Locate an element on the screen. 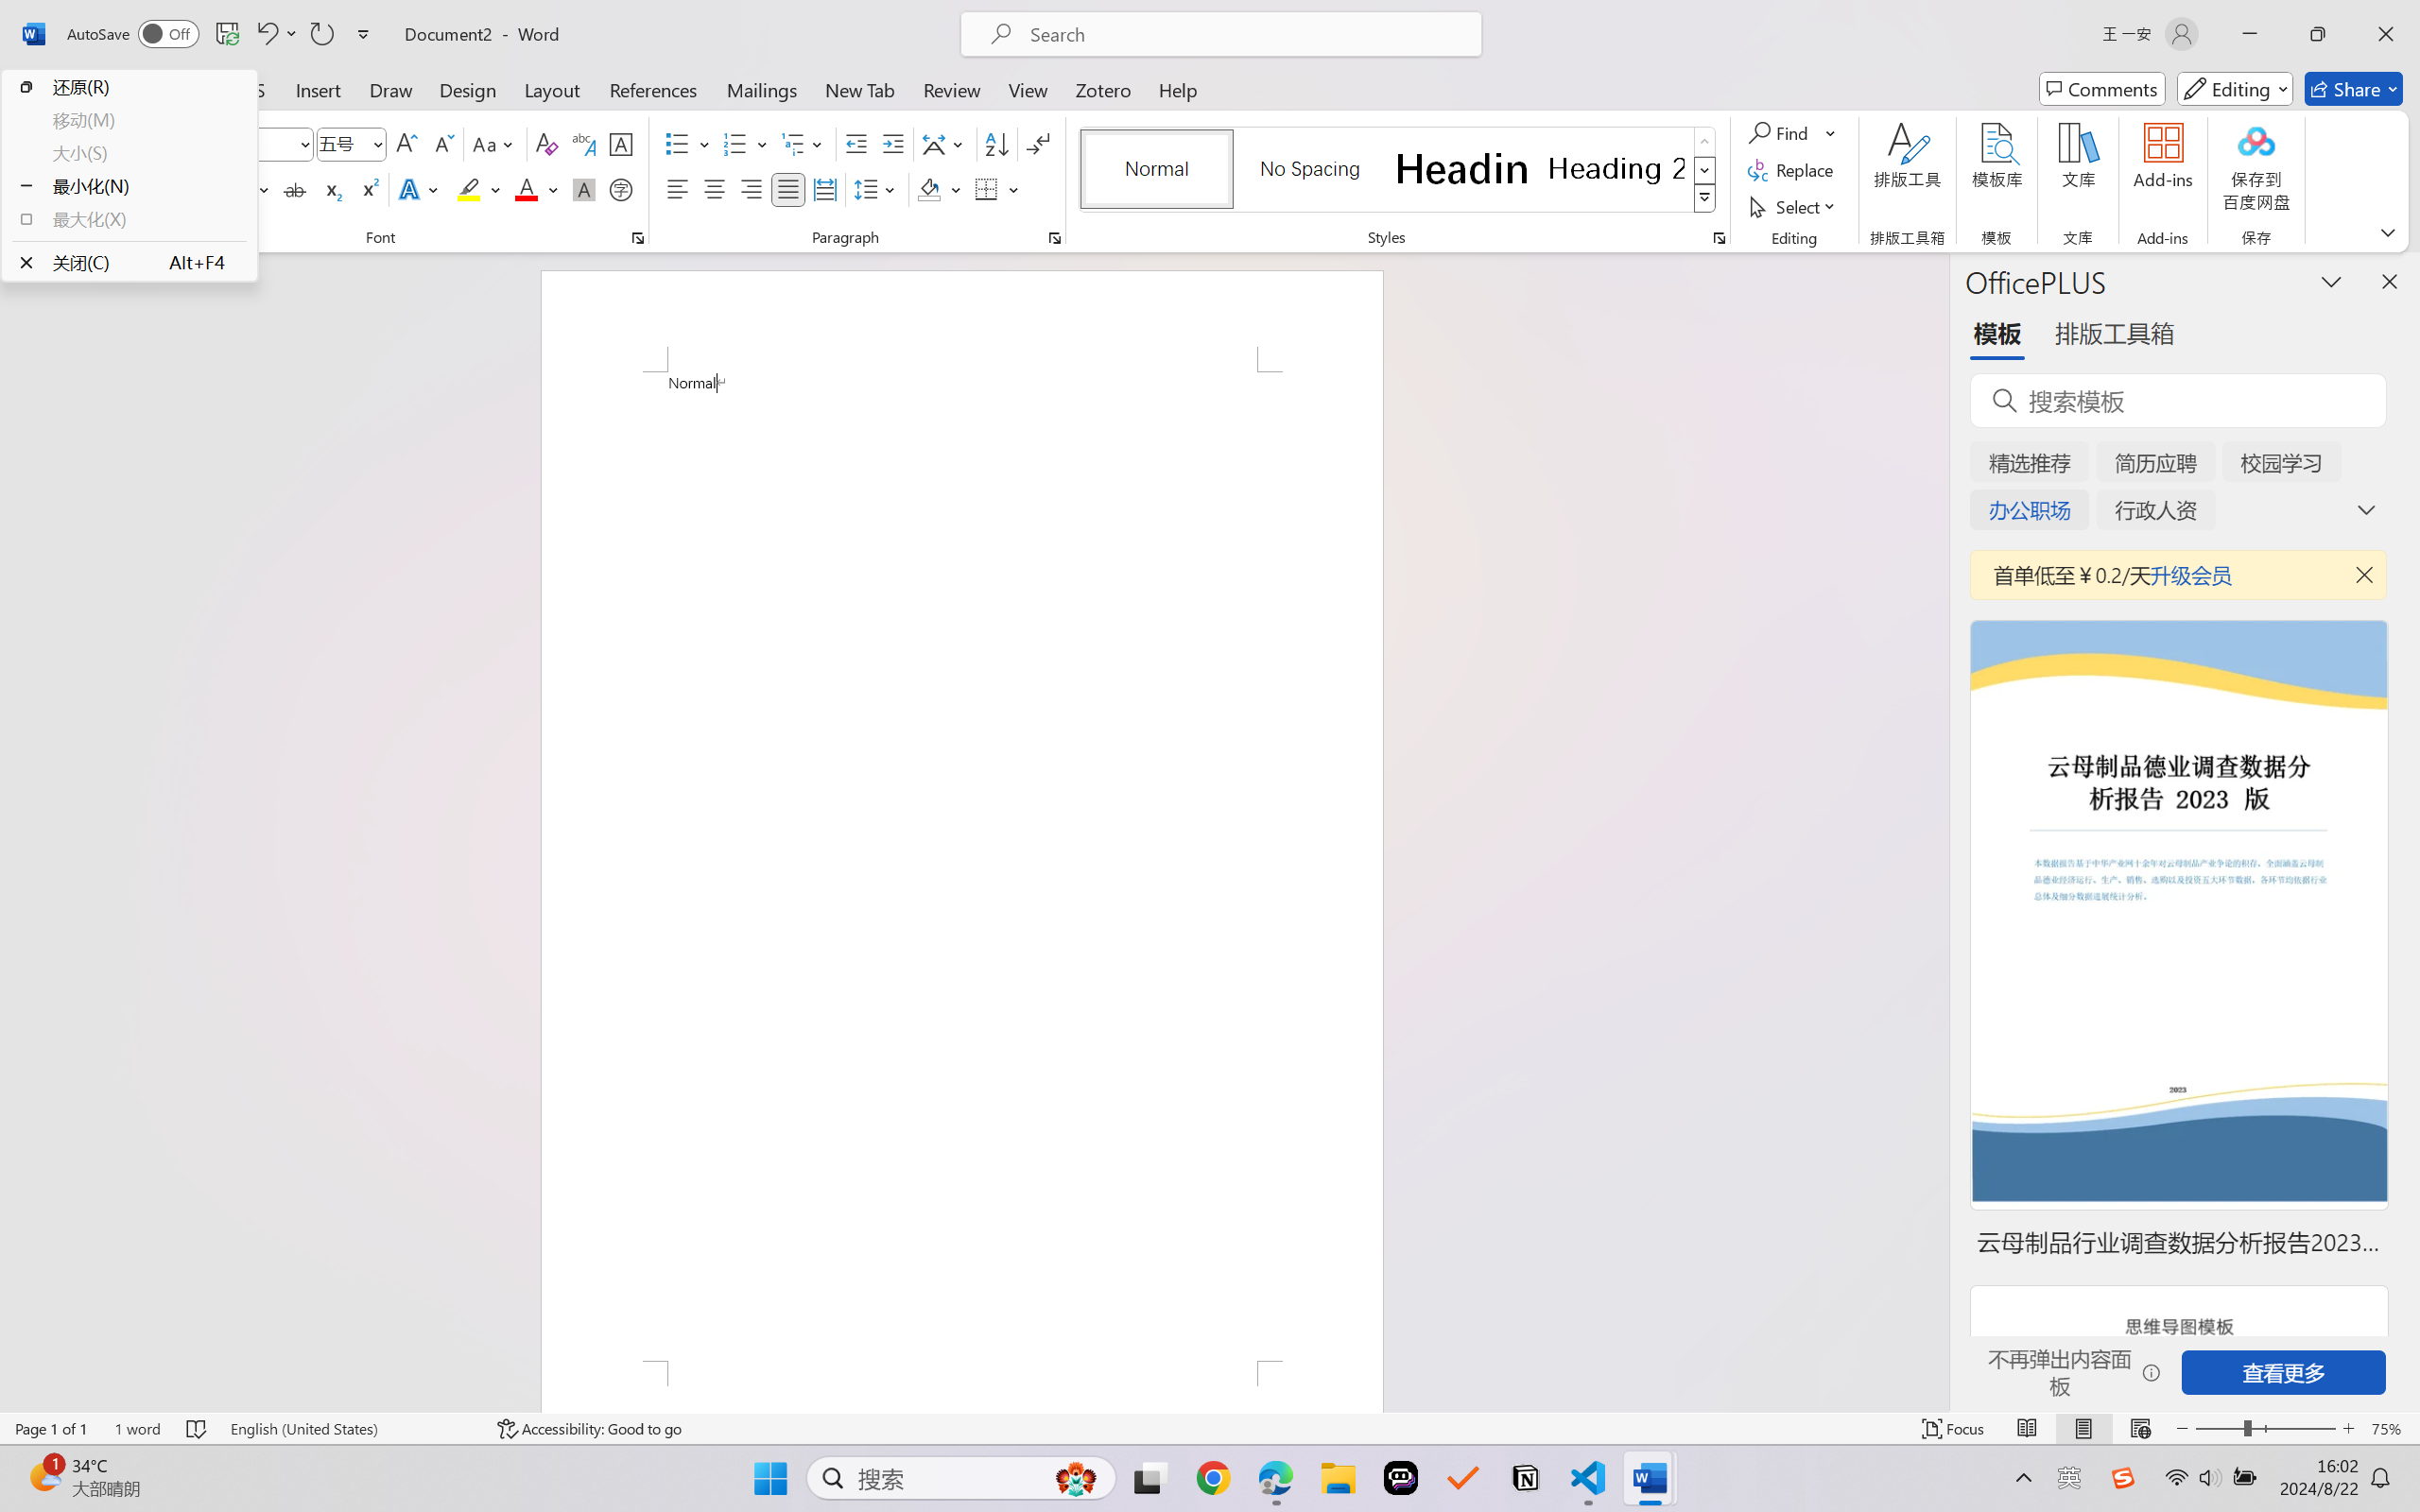 The image size is (2420, 1512). Decrease Indent is located at coordinates (856, 144).